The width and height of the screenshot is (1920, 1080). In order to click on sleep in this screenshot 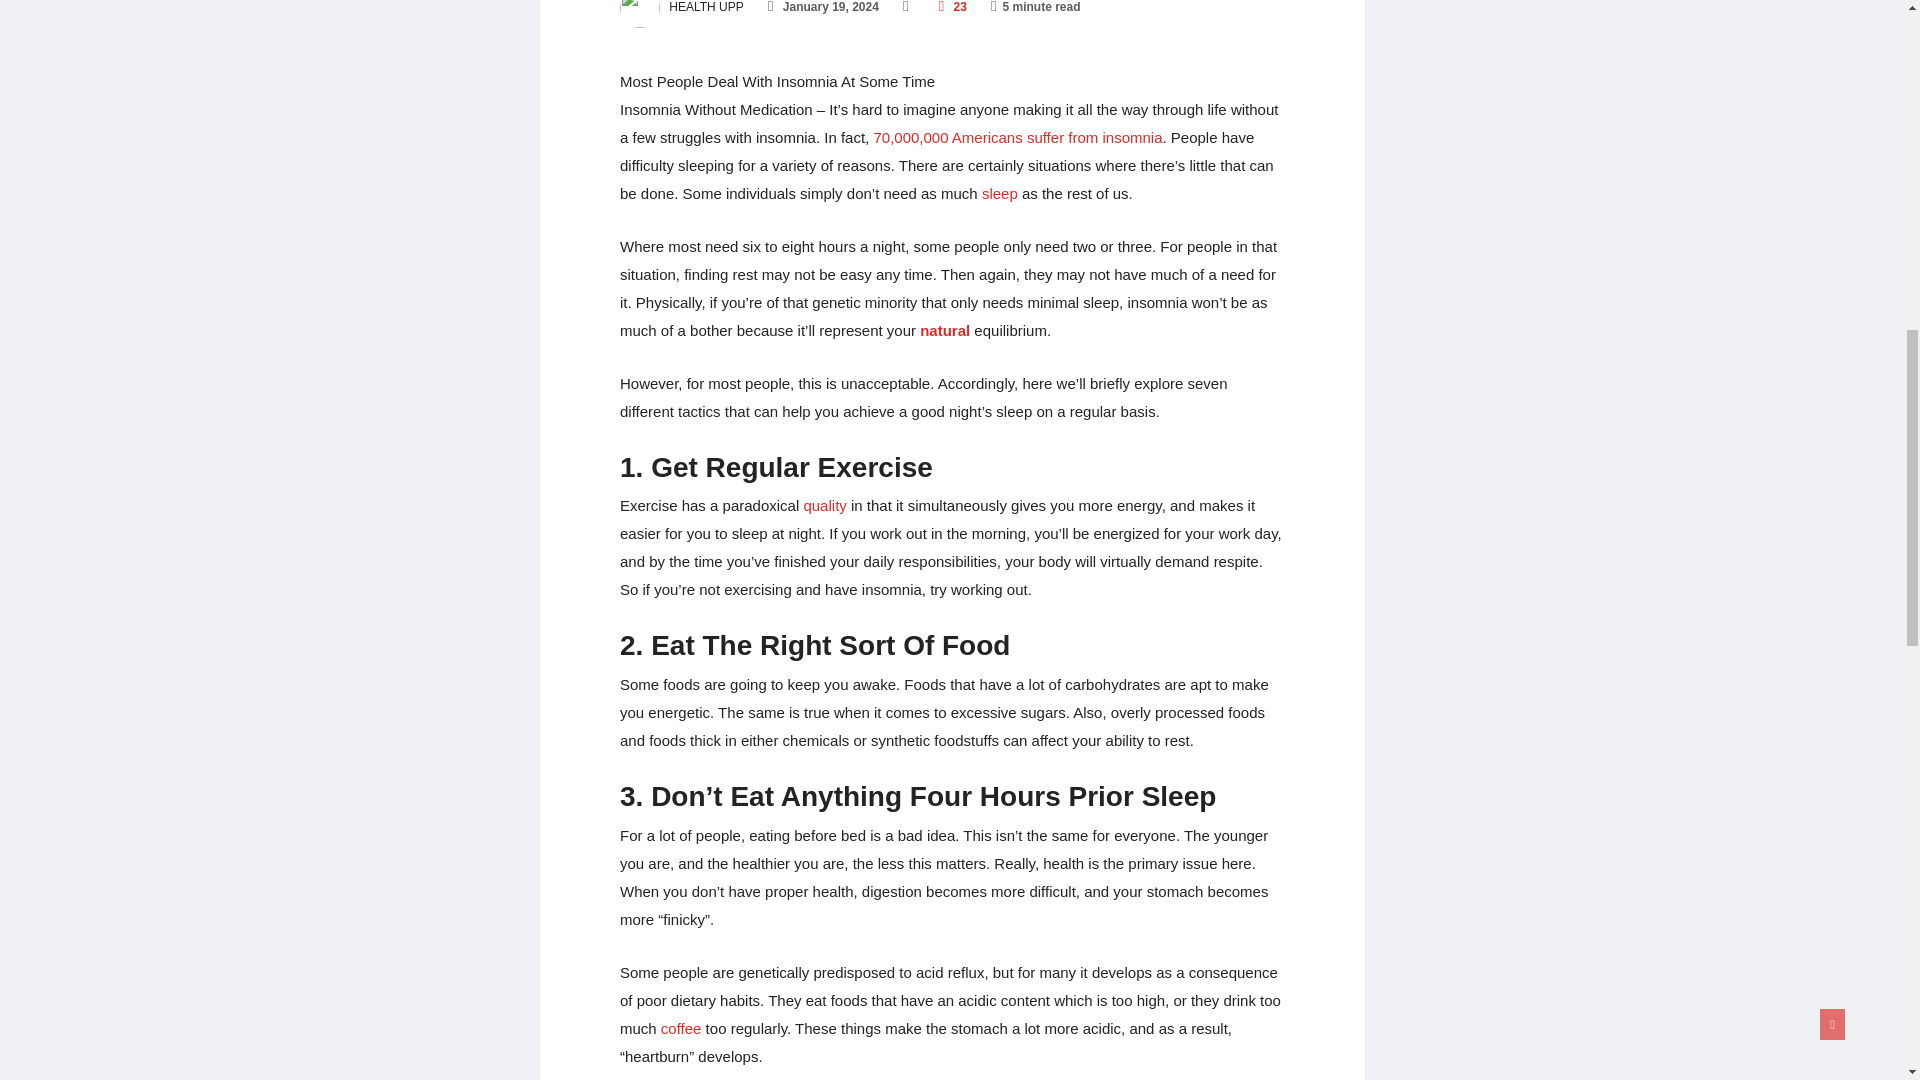, I will do `click(999, 192)`.